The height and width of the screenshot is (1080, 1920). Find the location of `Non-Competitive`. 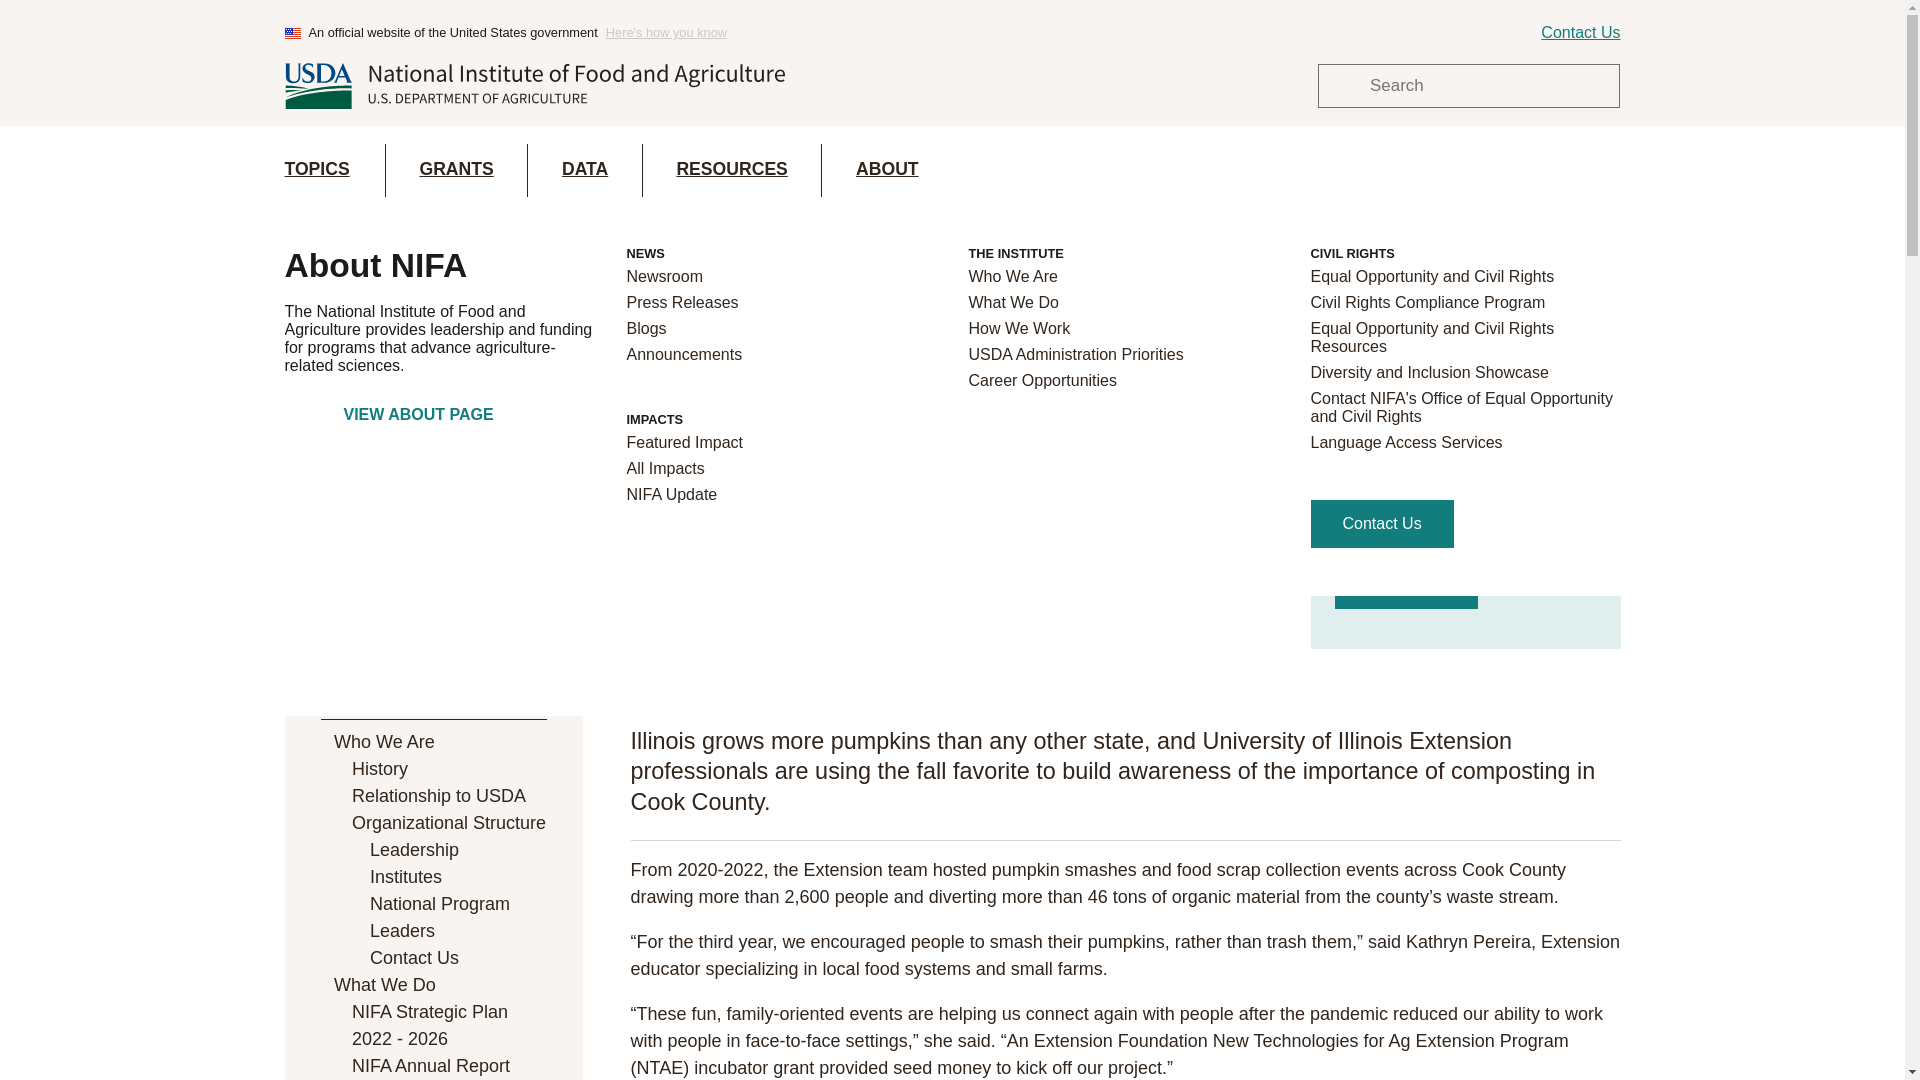

Non-Competitive is located at coordinates (780, 524).